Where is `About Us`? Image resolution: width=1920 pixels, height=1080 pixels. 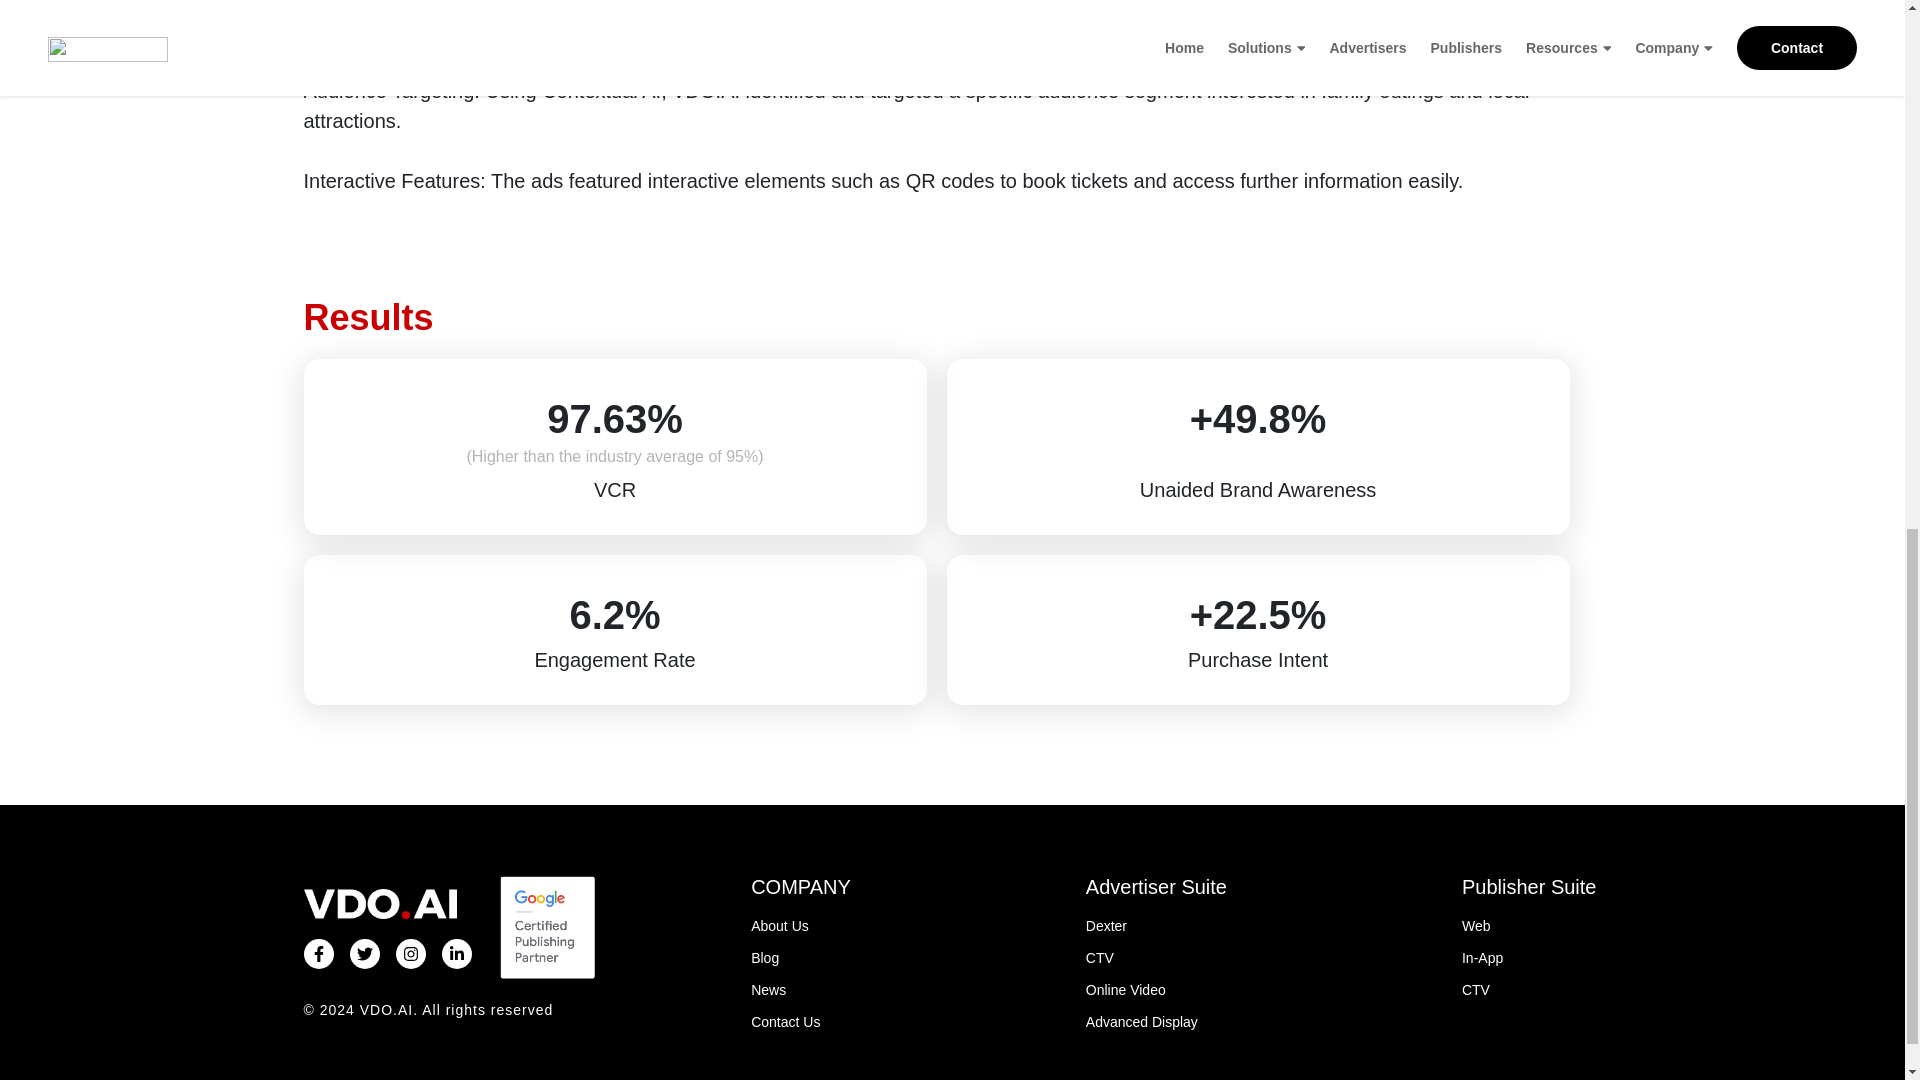
About Us is located at coordinates (800, 926).